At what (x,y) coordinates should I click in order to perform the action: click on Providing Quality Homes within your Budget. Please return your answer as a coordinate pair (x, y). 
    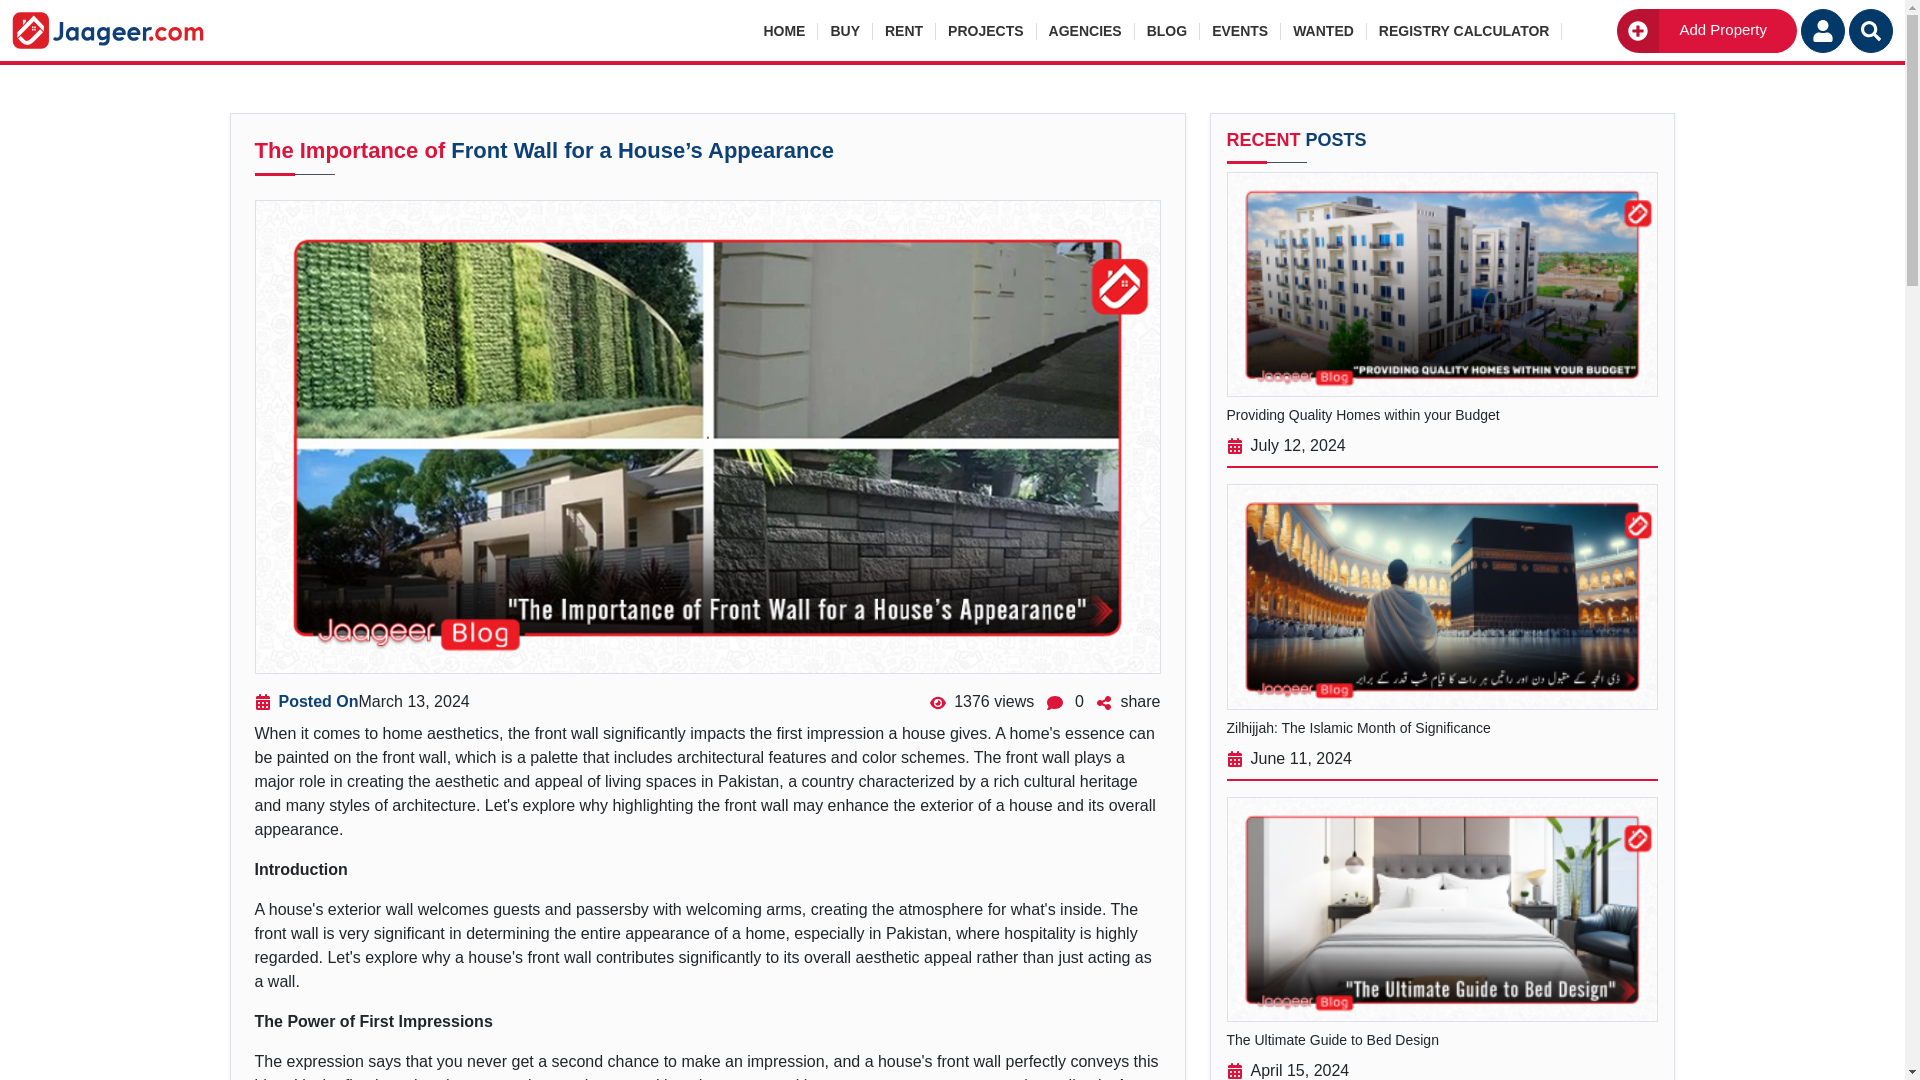
    Looking at the image, I should click on (1442, 477).